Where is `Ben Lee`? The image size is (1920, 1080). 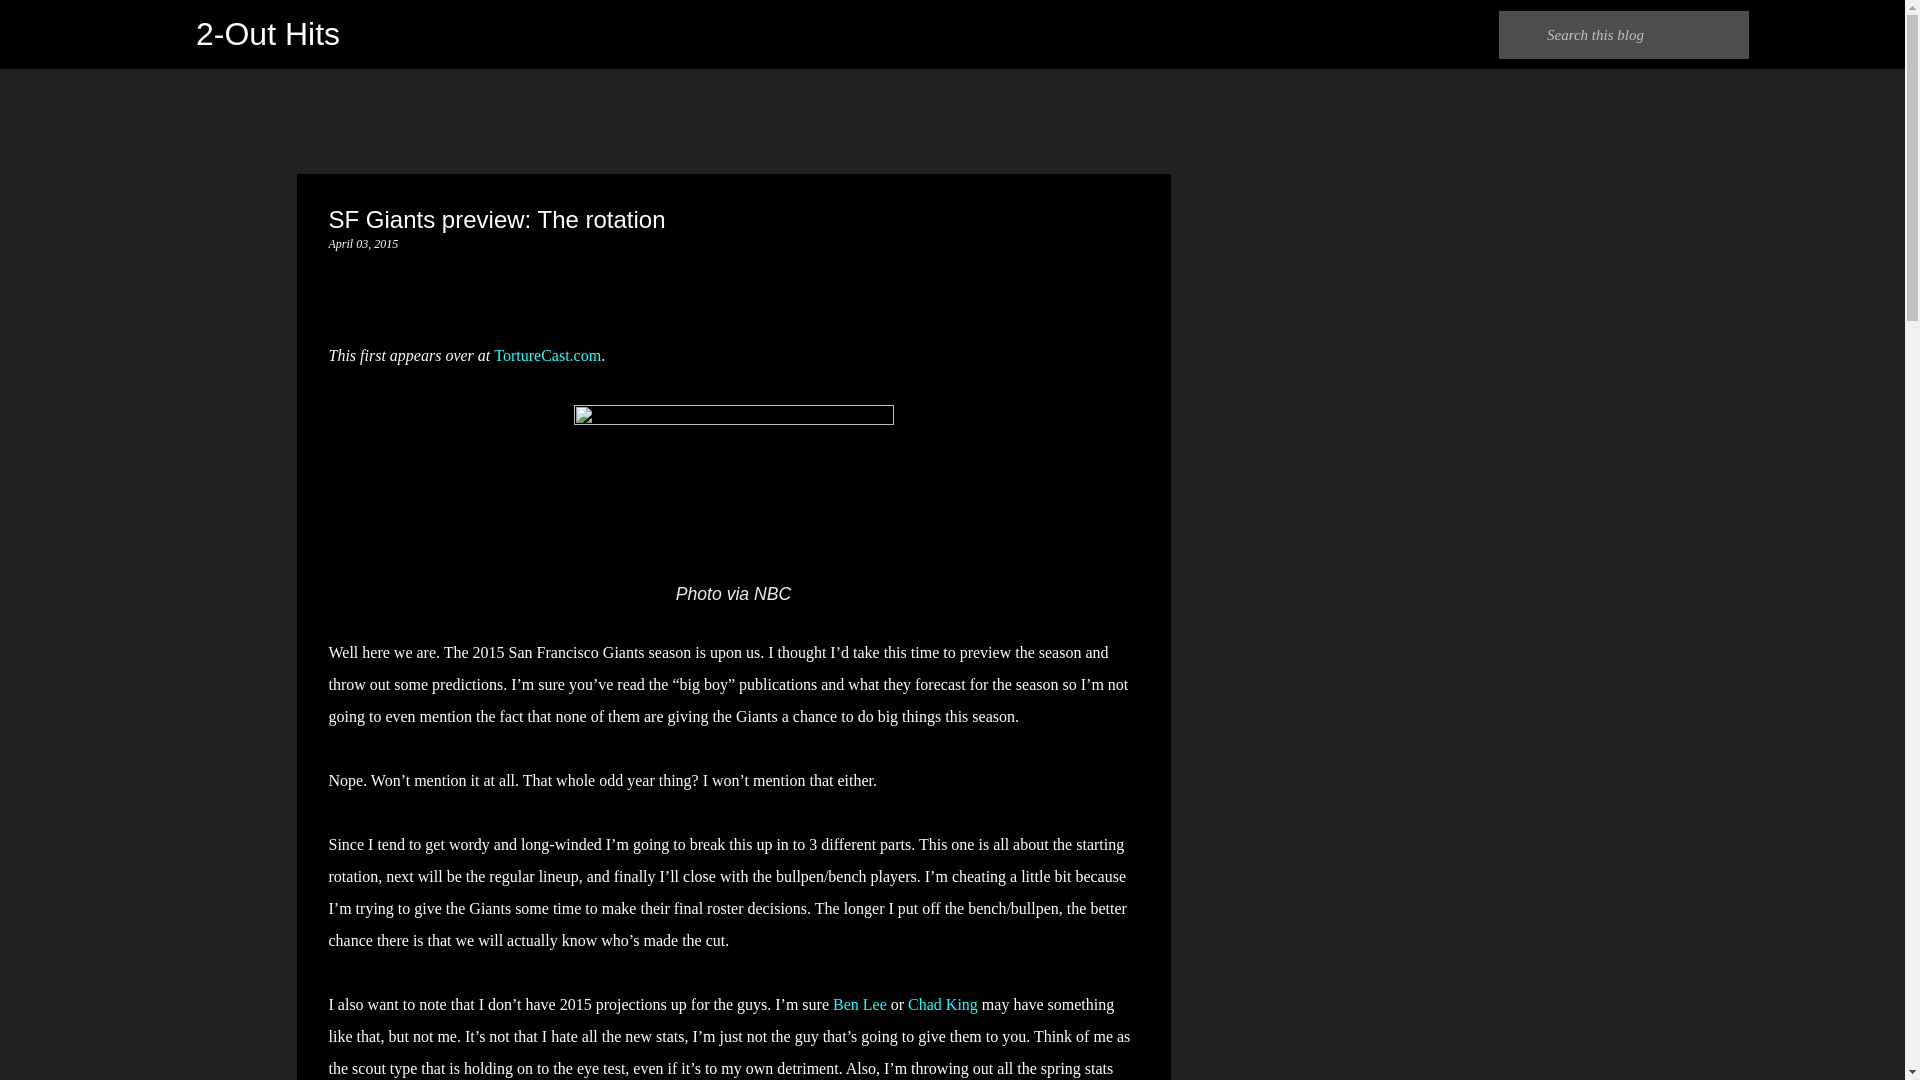 Ben Lee is located at coordinates (860, 1004).